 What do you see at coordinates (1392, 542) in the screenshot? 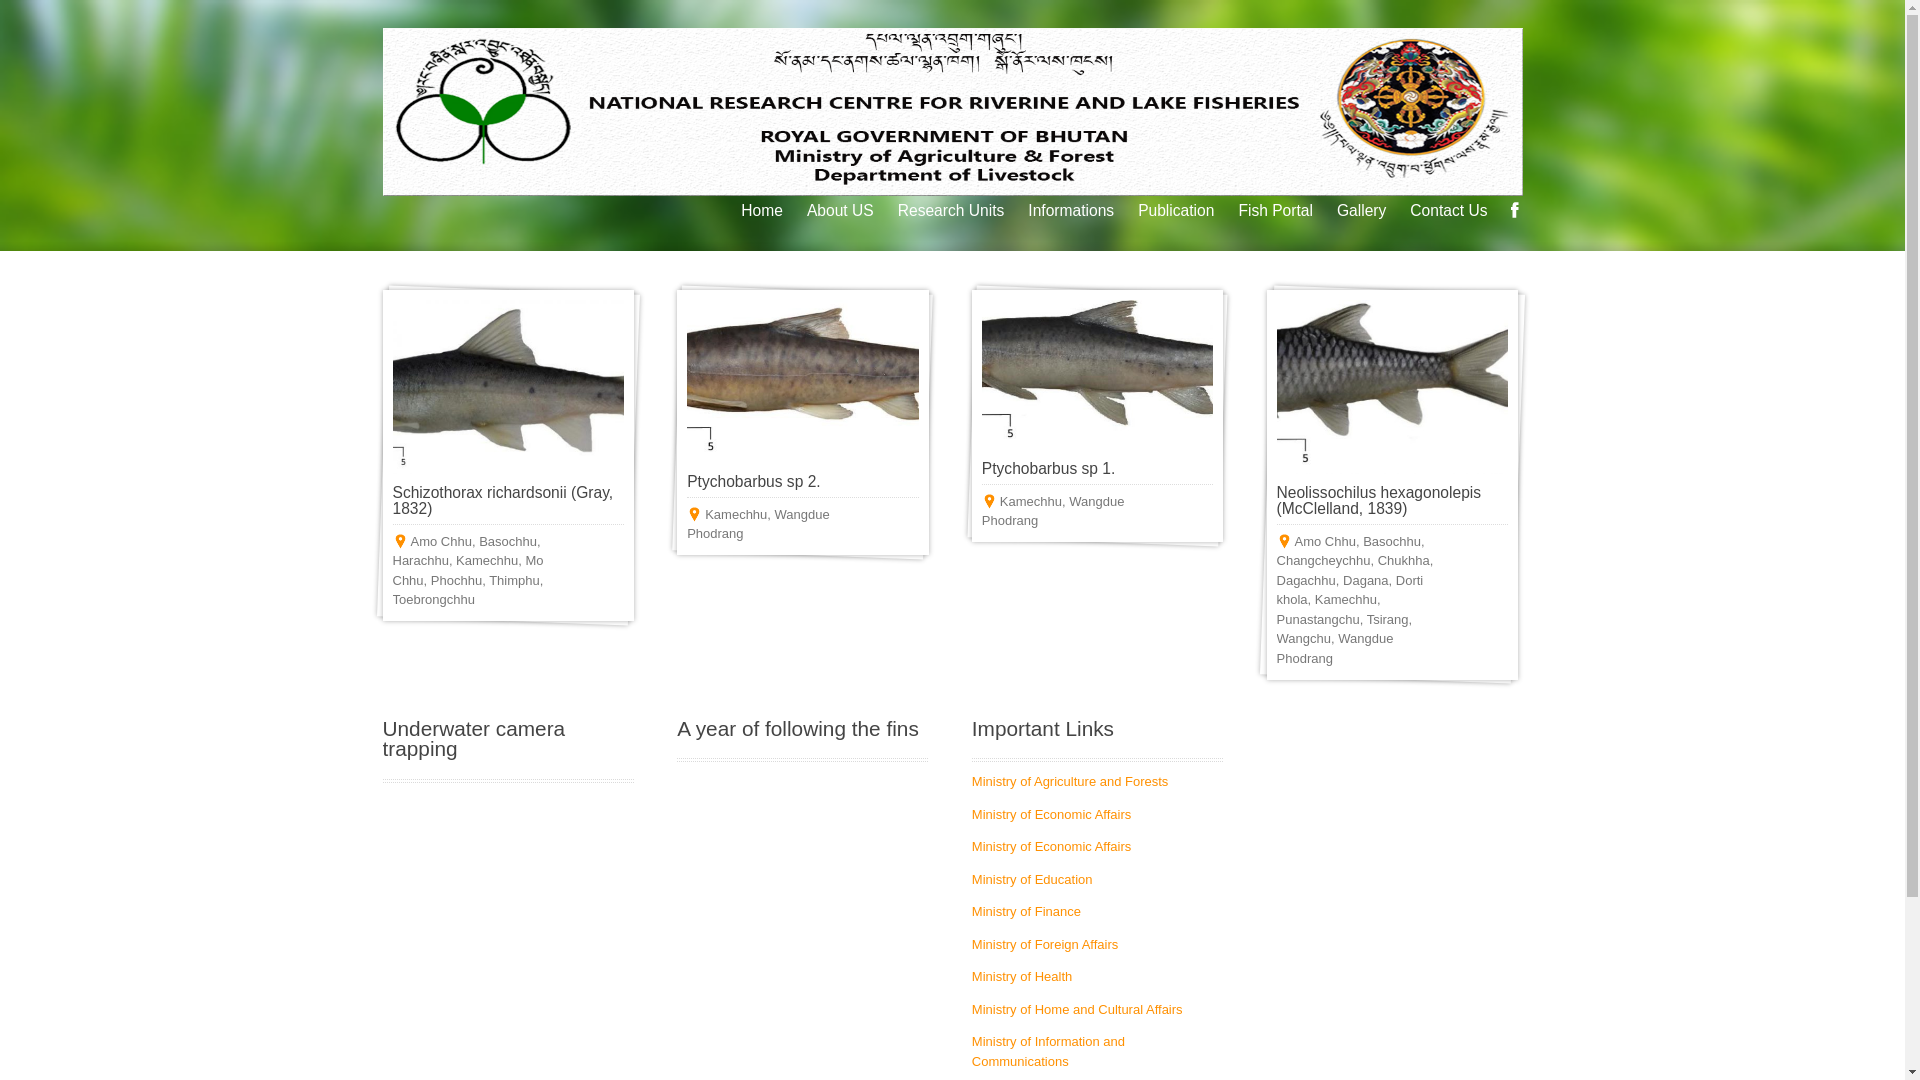
I see `Basochhu` at bounding box center [1392, 542].